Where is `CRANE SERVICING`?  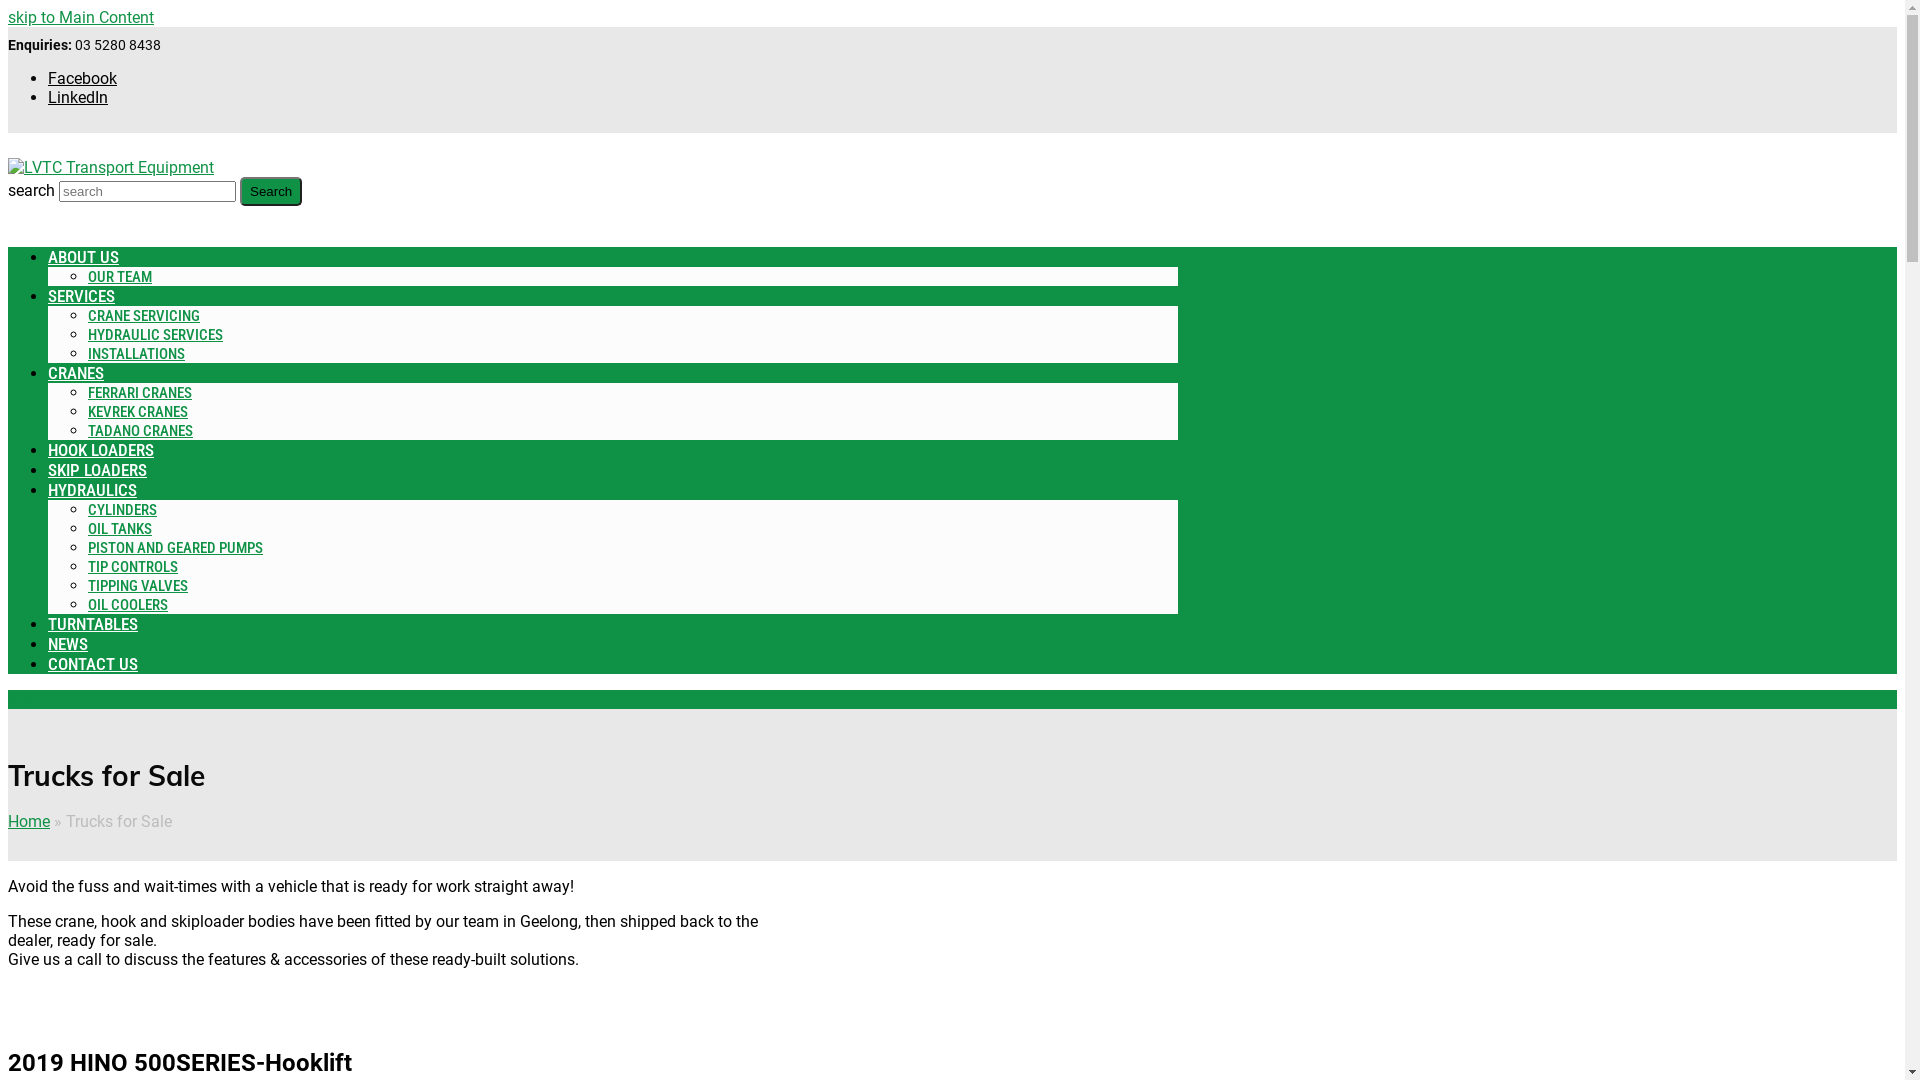 CRANE SERVICING is located at coordinates (144, 316).